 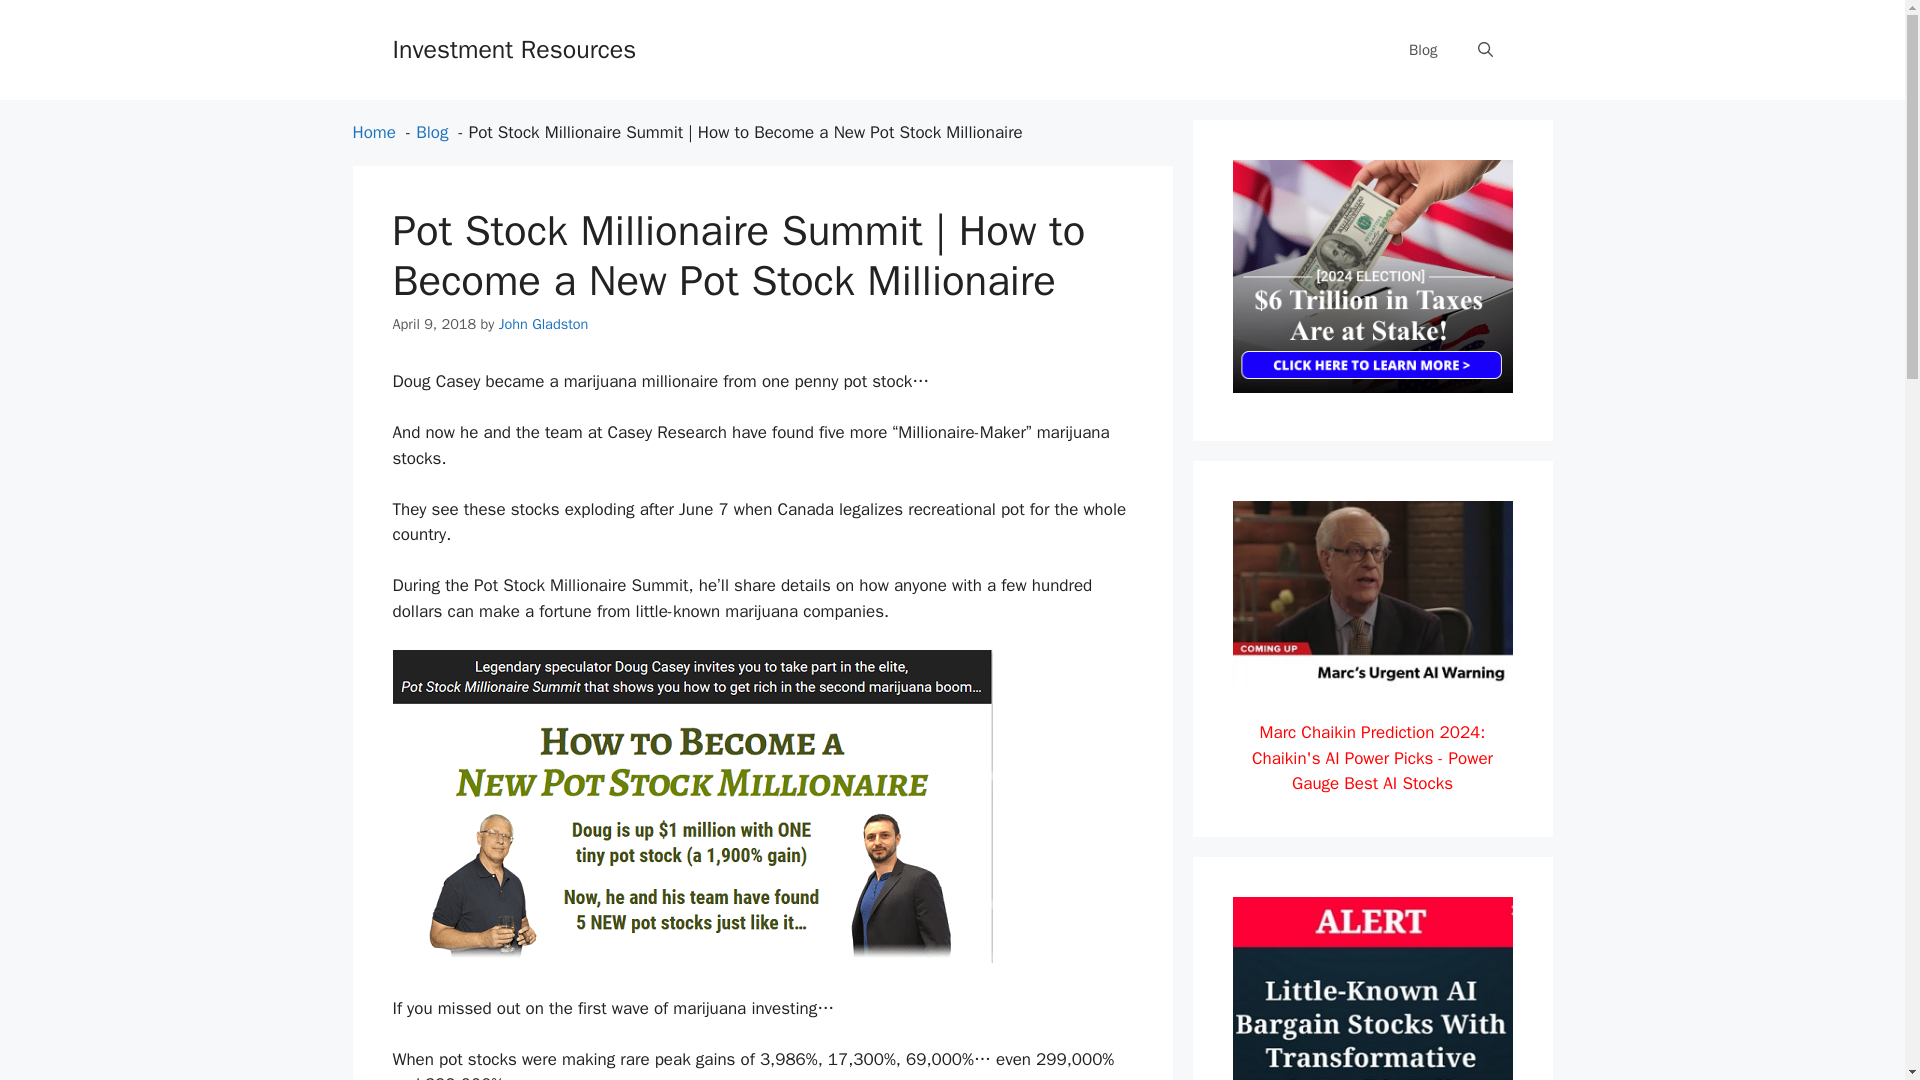 I want to click on Investment Resources, so click(x=513, y=48).